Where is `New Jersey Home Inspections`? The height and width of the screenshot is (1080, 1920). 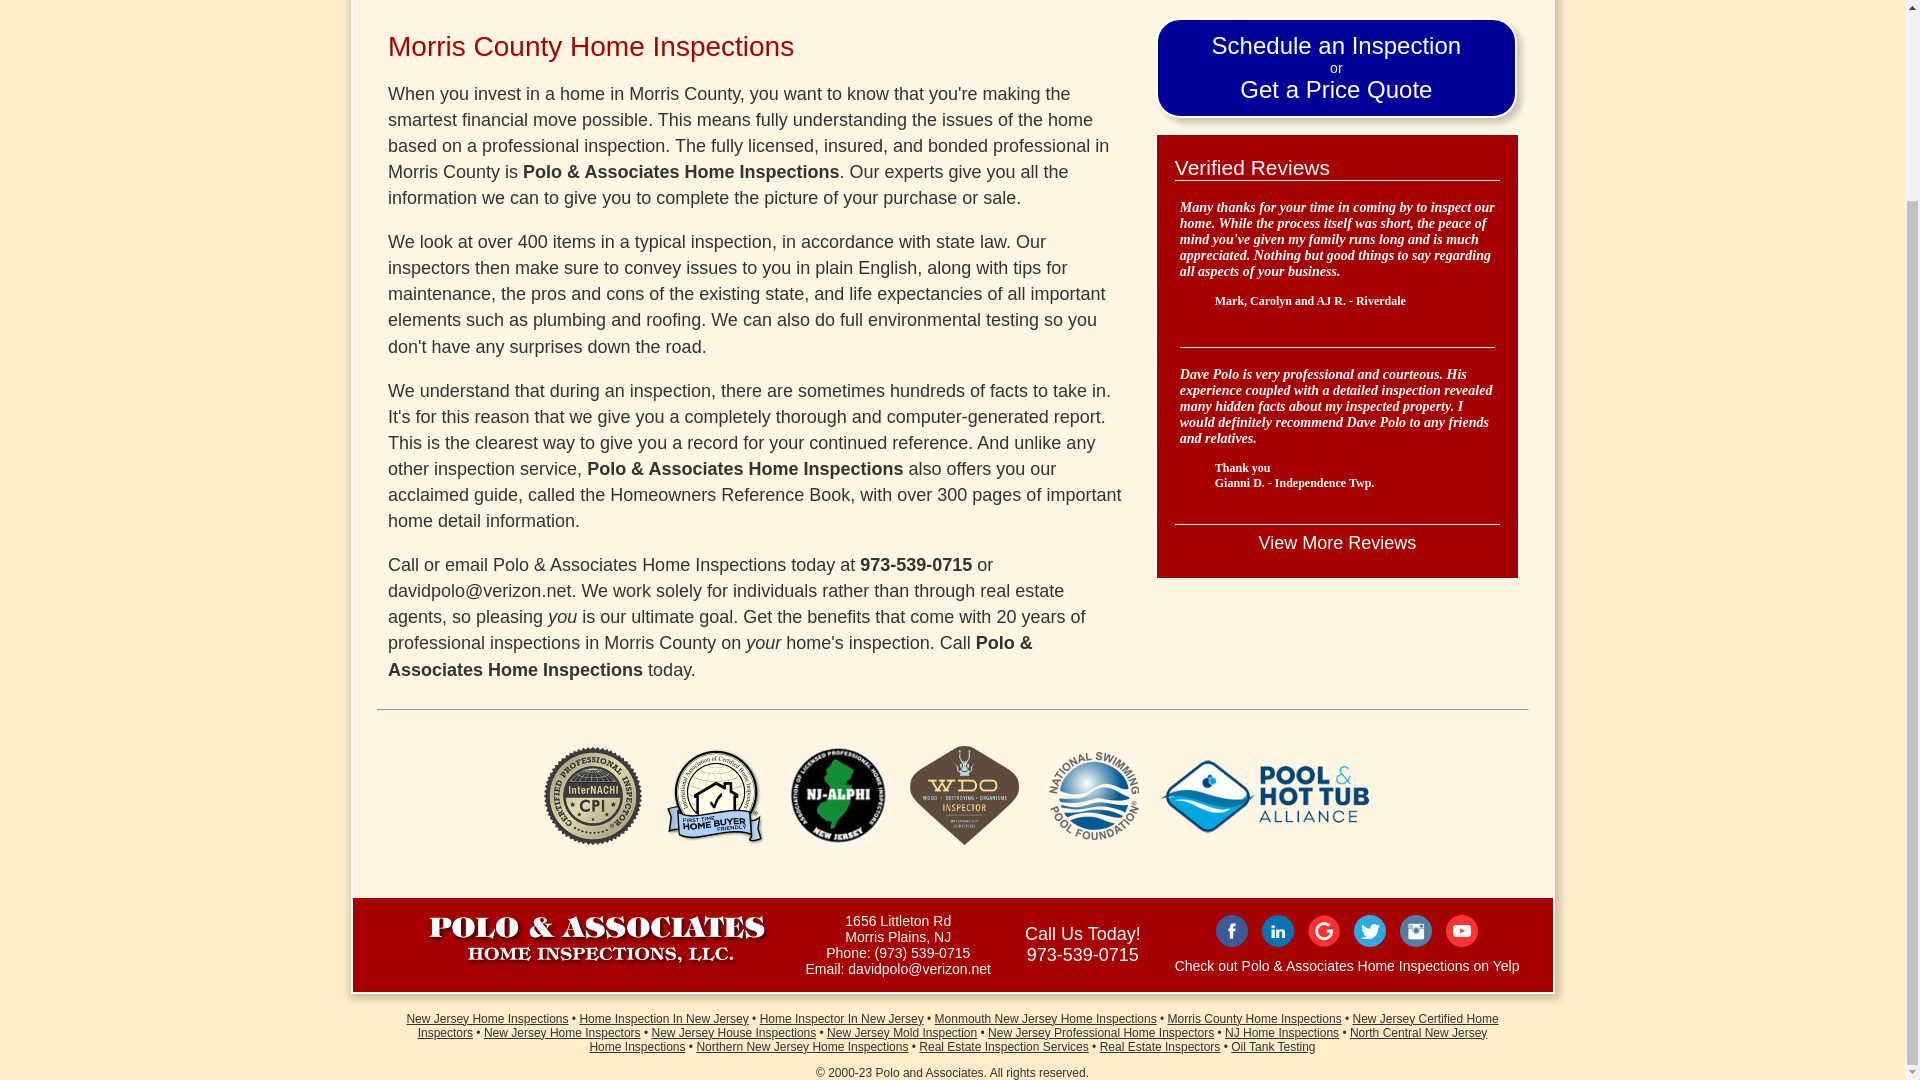 New Jersey Home Inspections is located at coordinates (486, 1018).